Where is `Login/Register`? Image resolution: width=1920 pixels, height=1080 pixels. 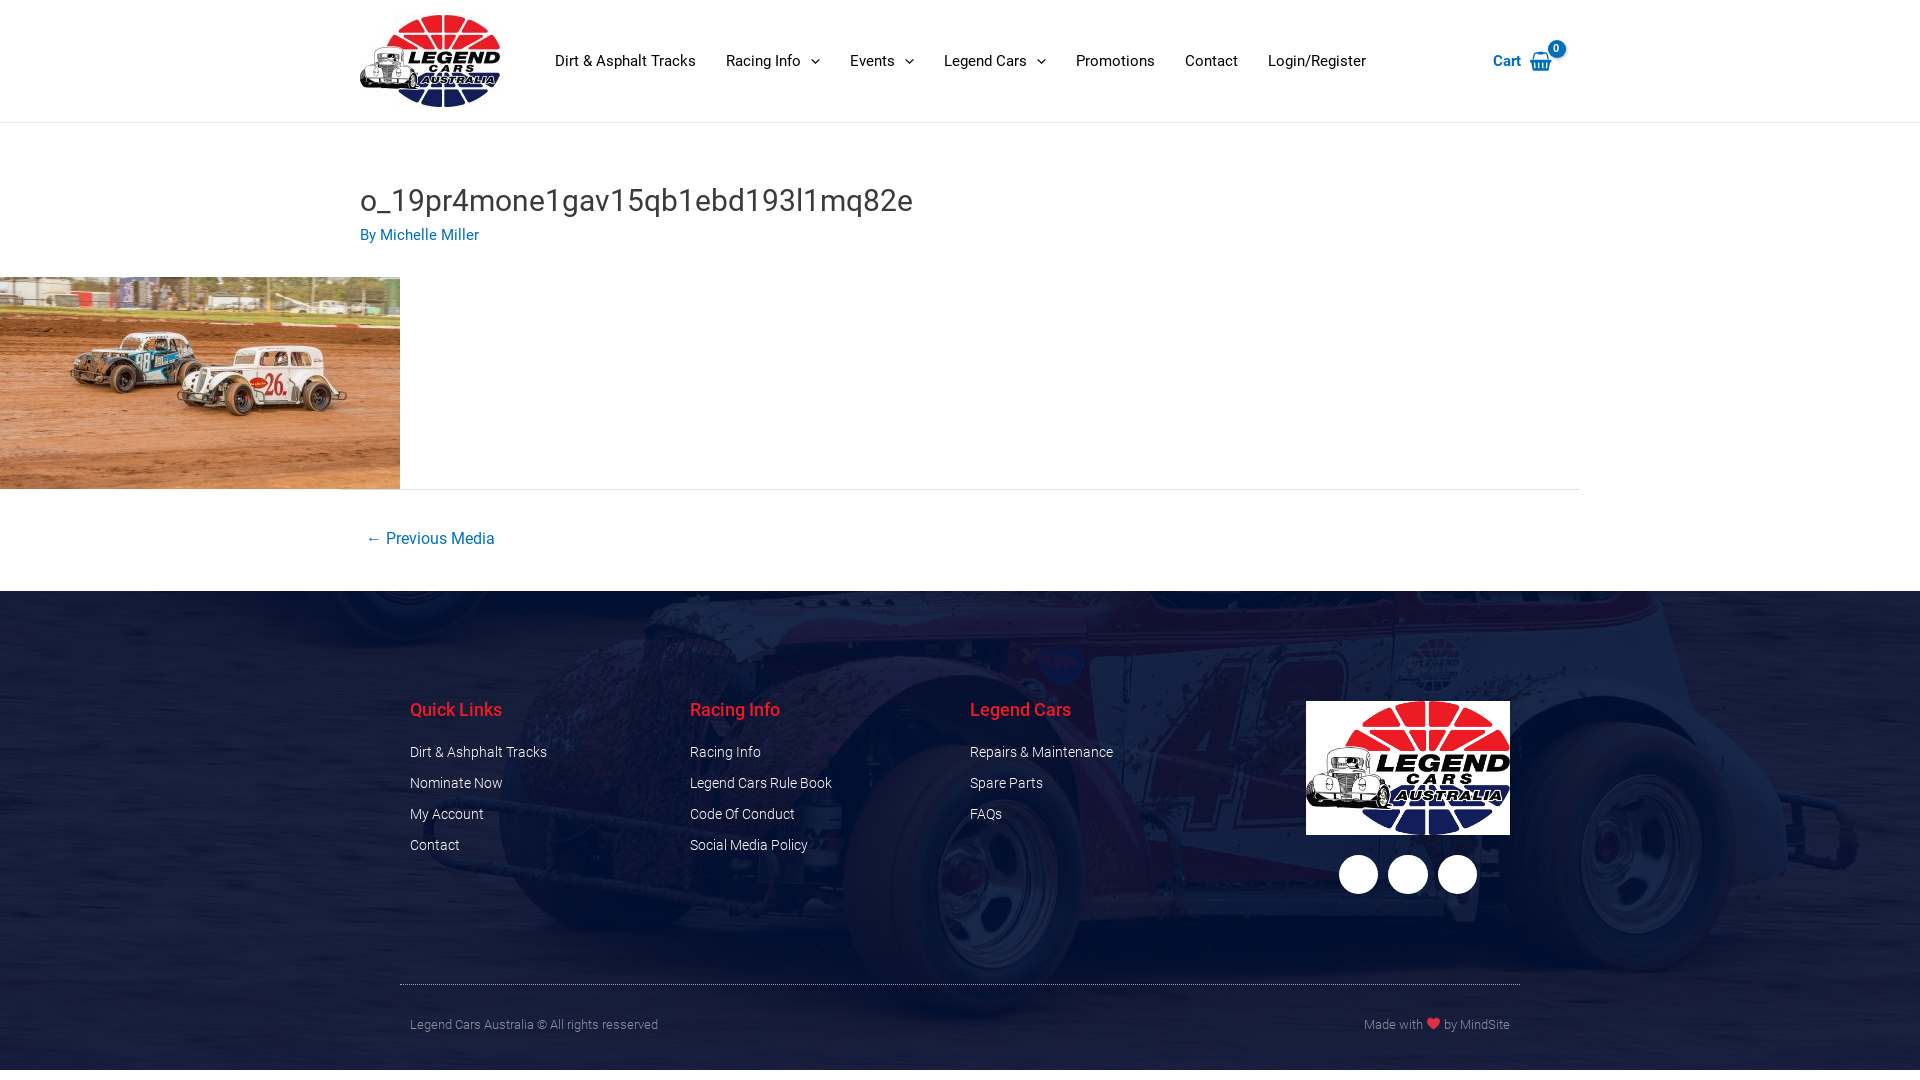
Login/Register is located at coordinates (1317, 61).